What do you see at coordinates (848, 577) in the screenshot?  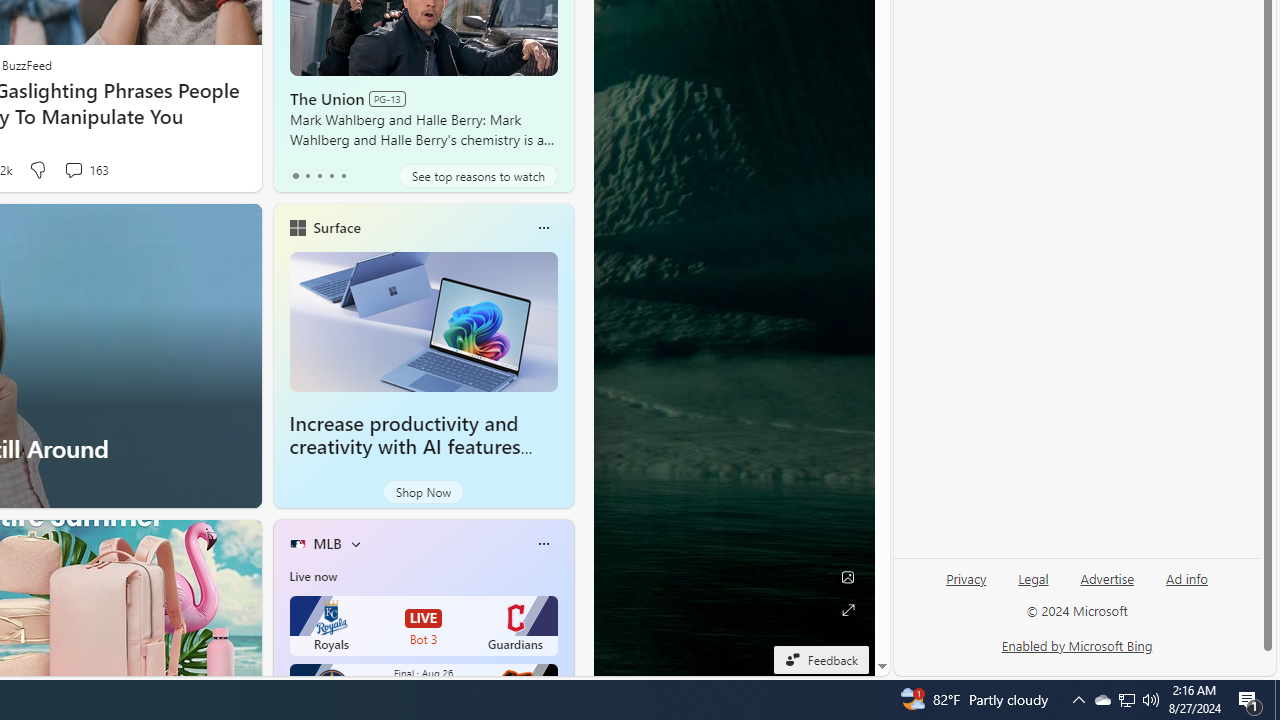 I see `Edit Background` at bounding box center [848, 577].